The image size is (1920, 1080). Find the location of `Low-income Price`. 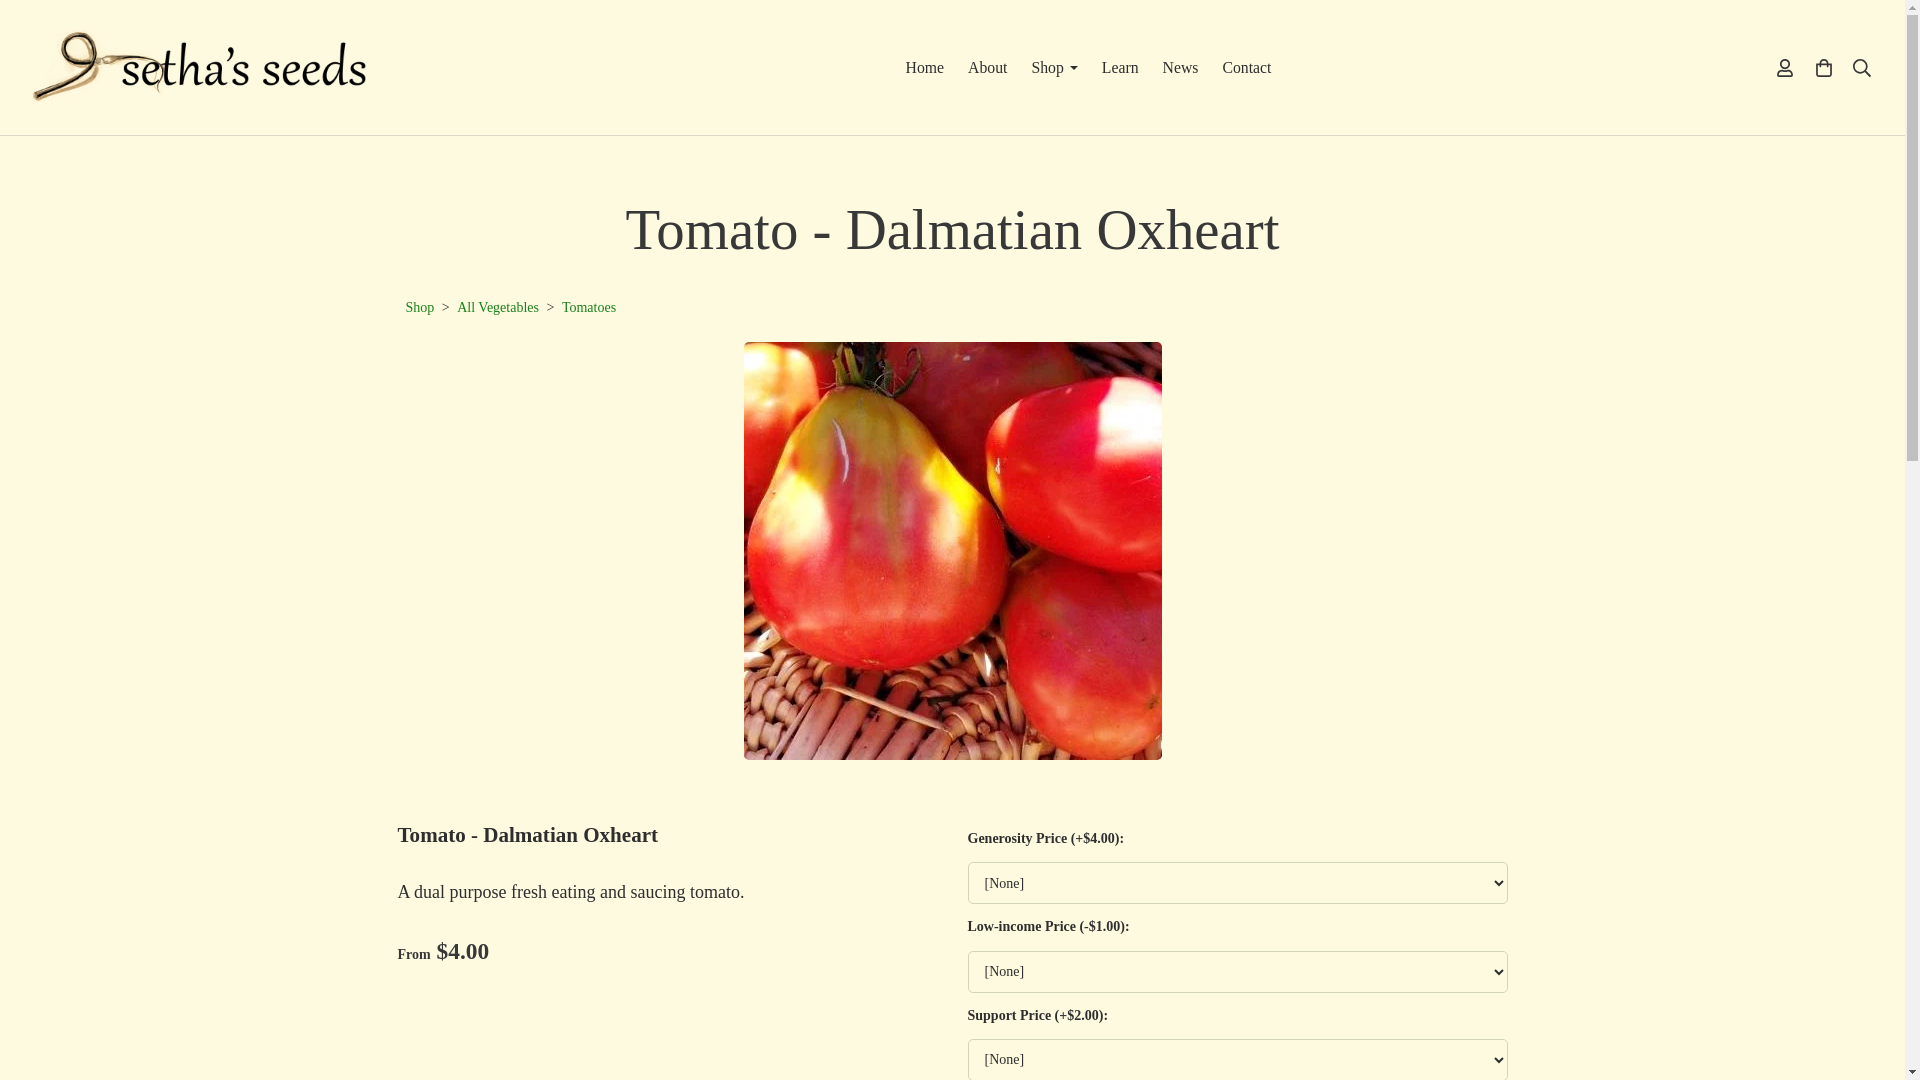

Low-income Price is located at coordinates (1237, 972).